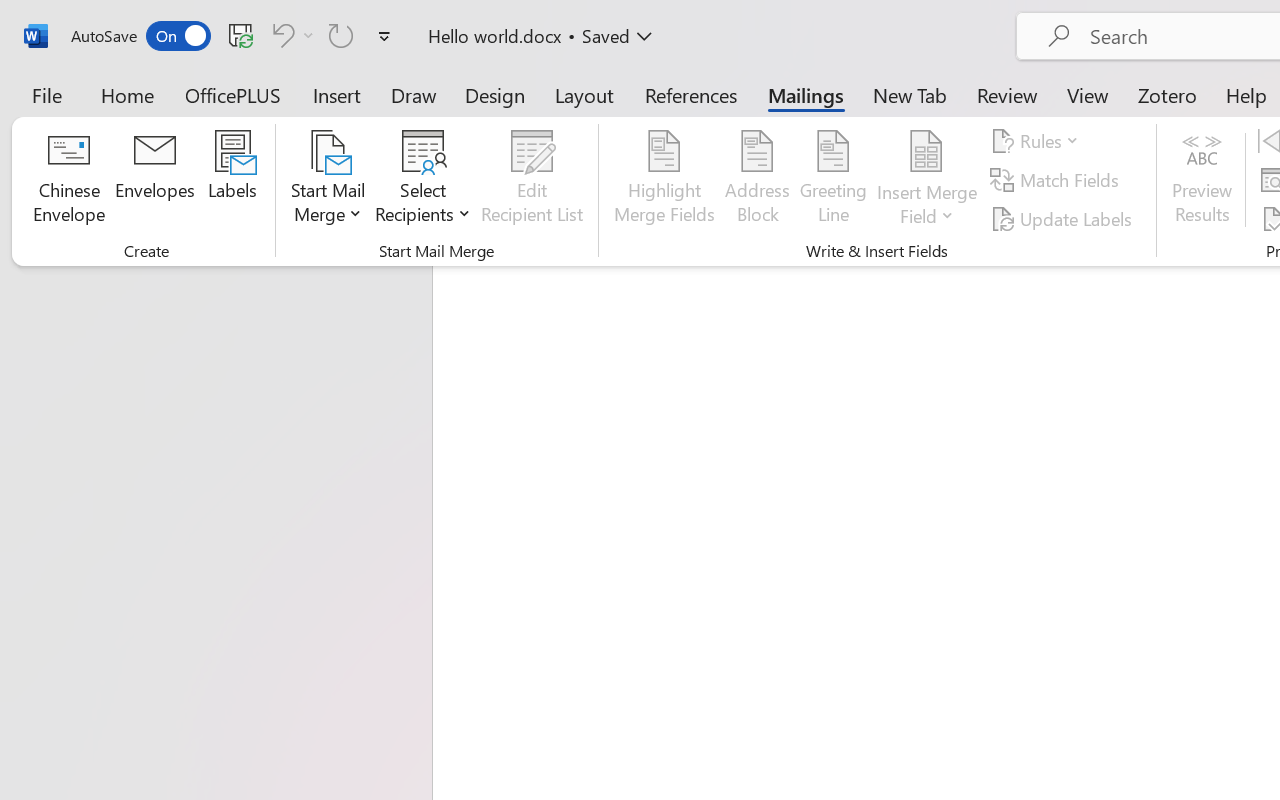 This screenshot has height=800, width=1280. What do you see at coordinates (46, 94) in the screenshot?
I see `File Tab` at bounding box center [46, 94].